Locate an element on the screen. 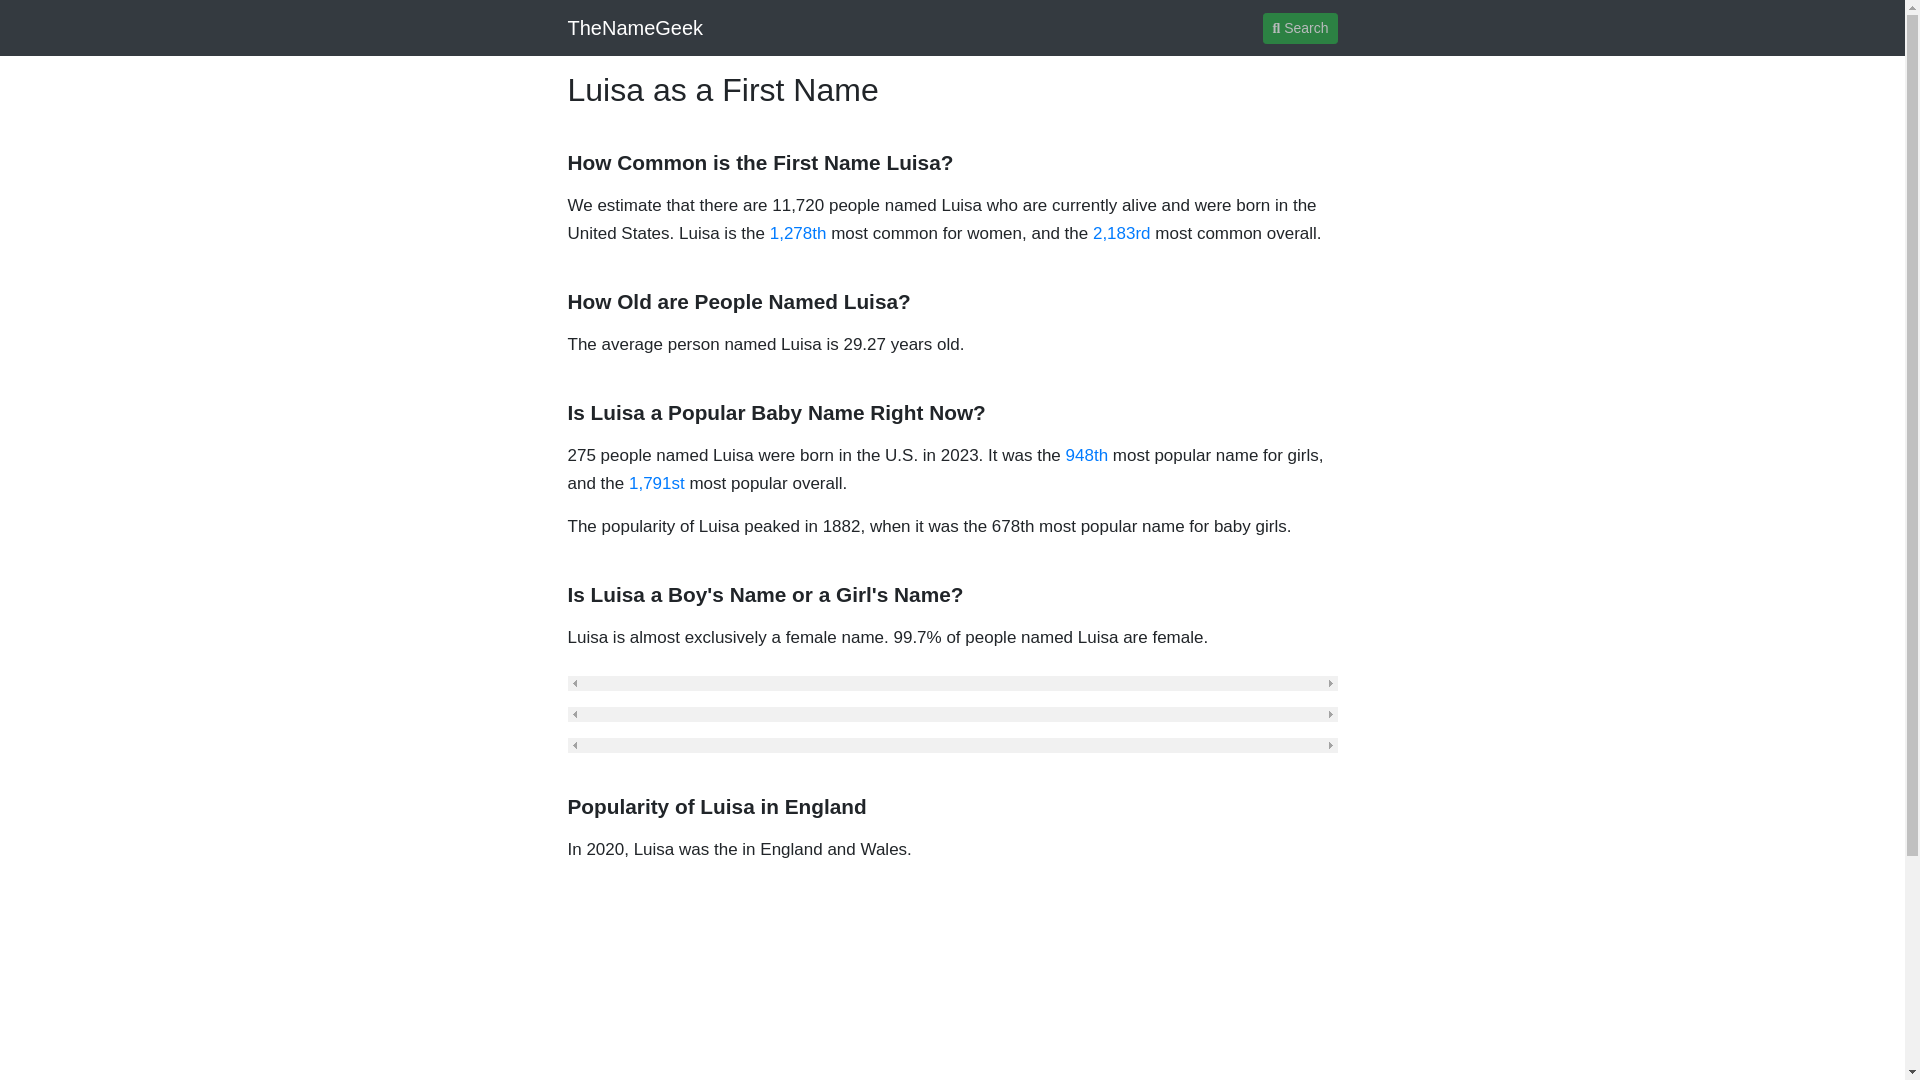 The image size is (1920, 1080). Search is located at coordinates (1300, 27).